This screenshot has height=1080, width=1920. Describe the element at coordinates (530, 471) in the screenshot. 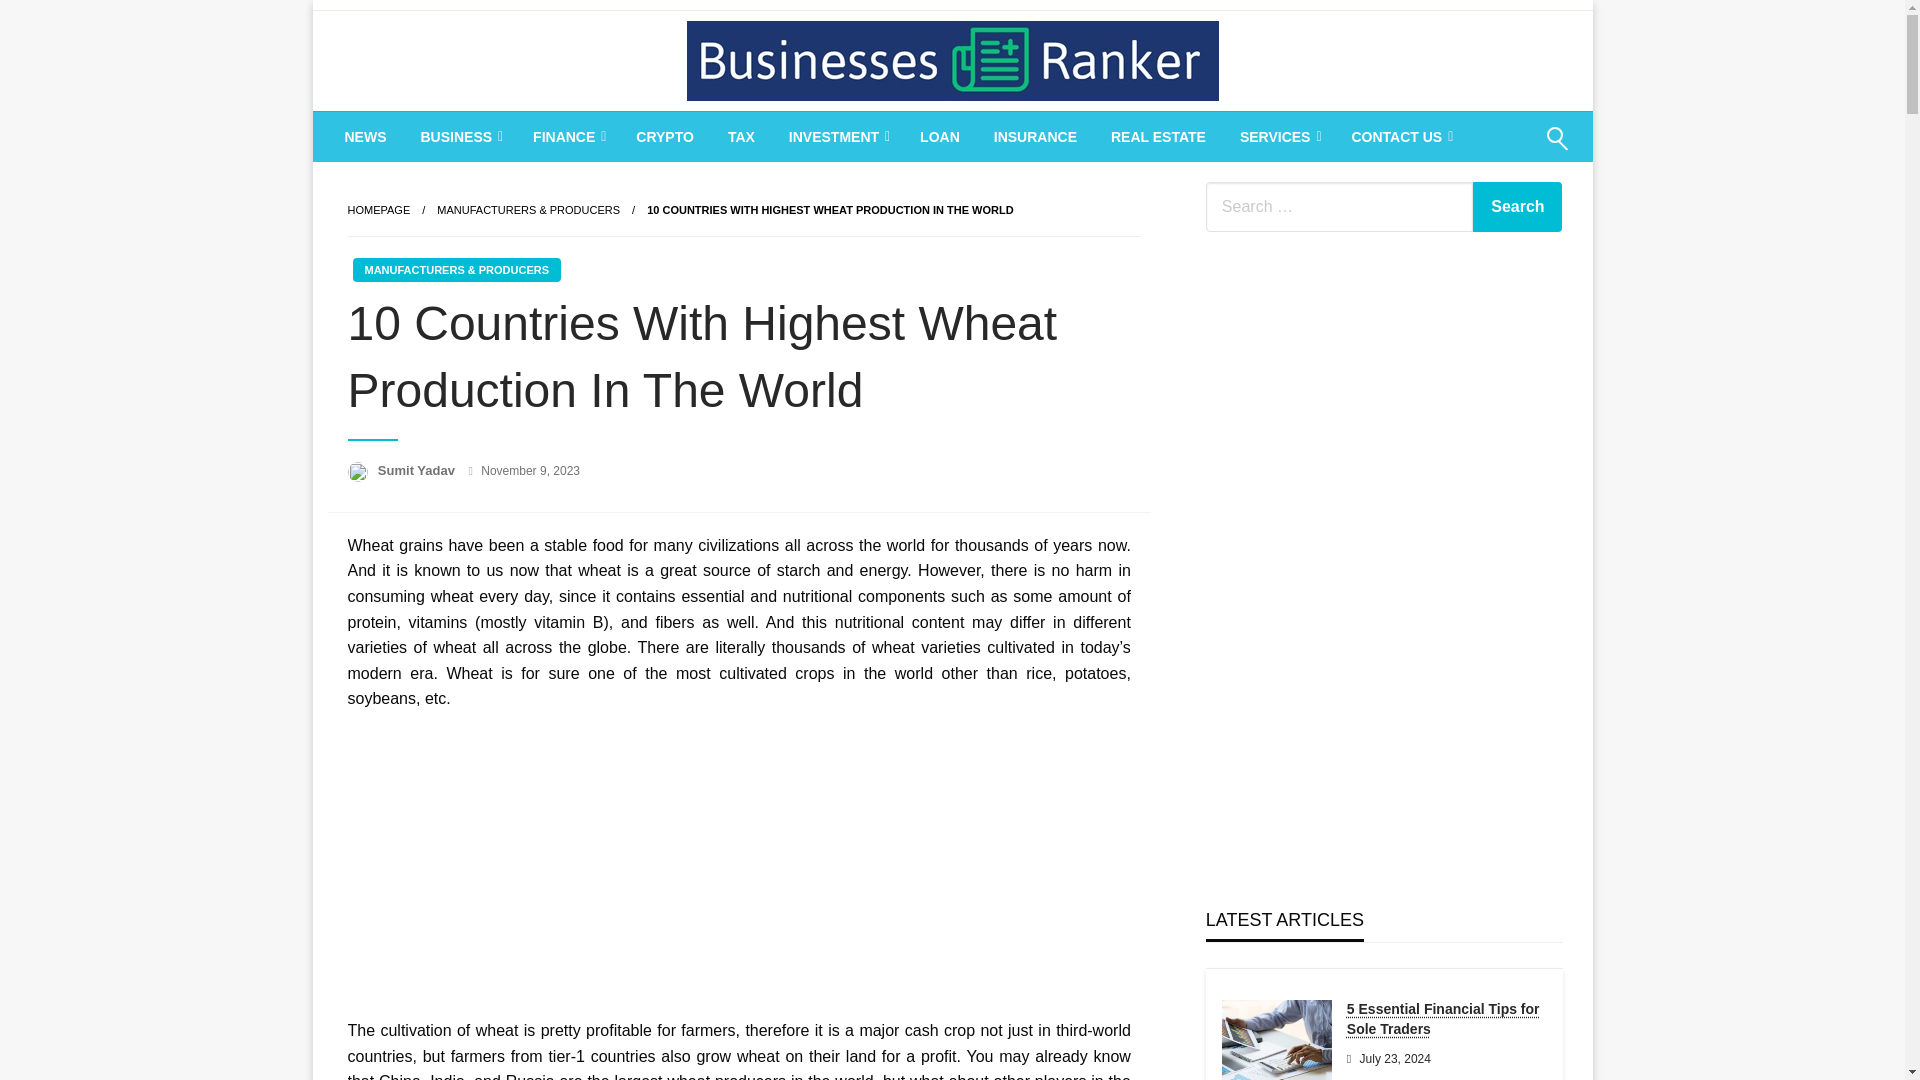

I see `November 9, 2023` at that location.